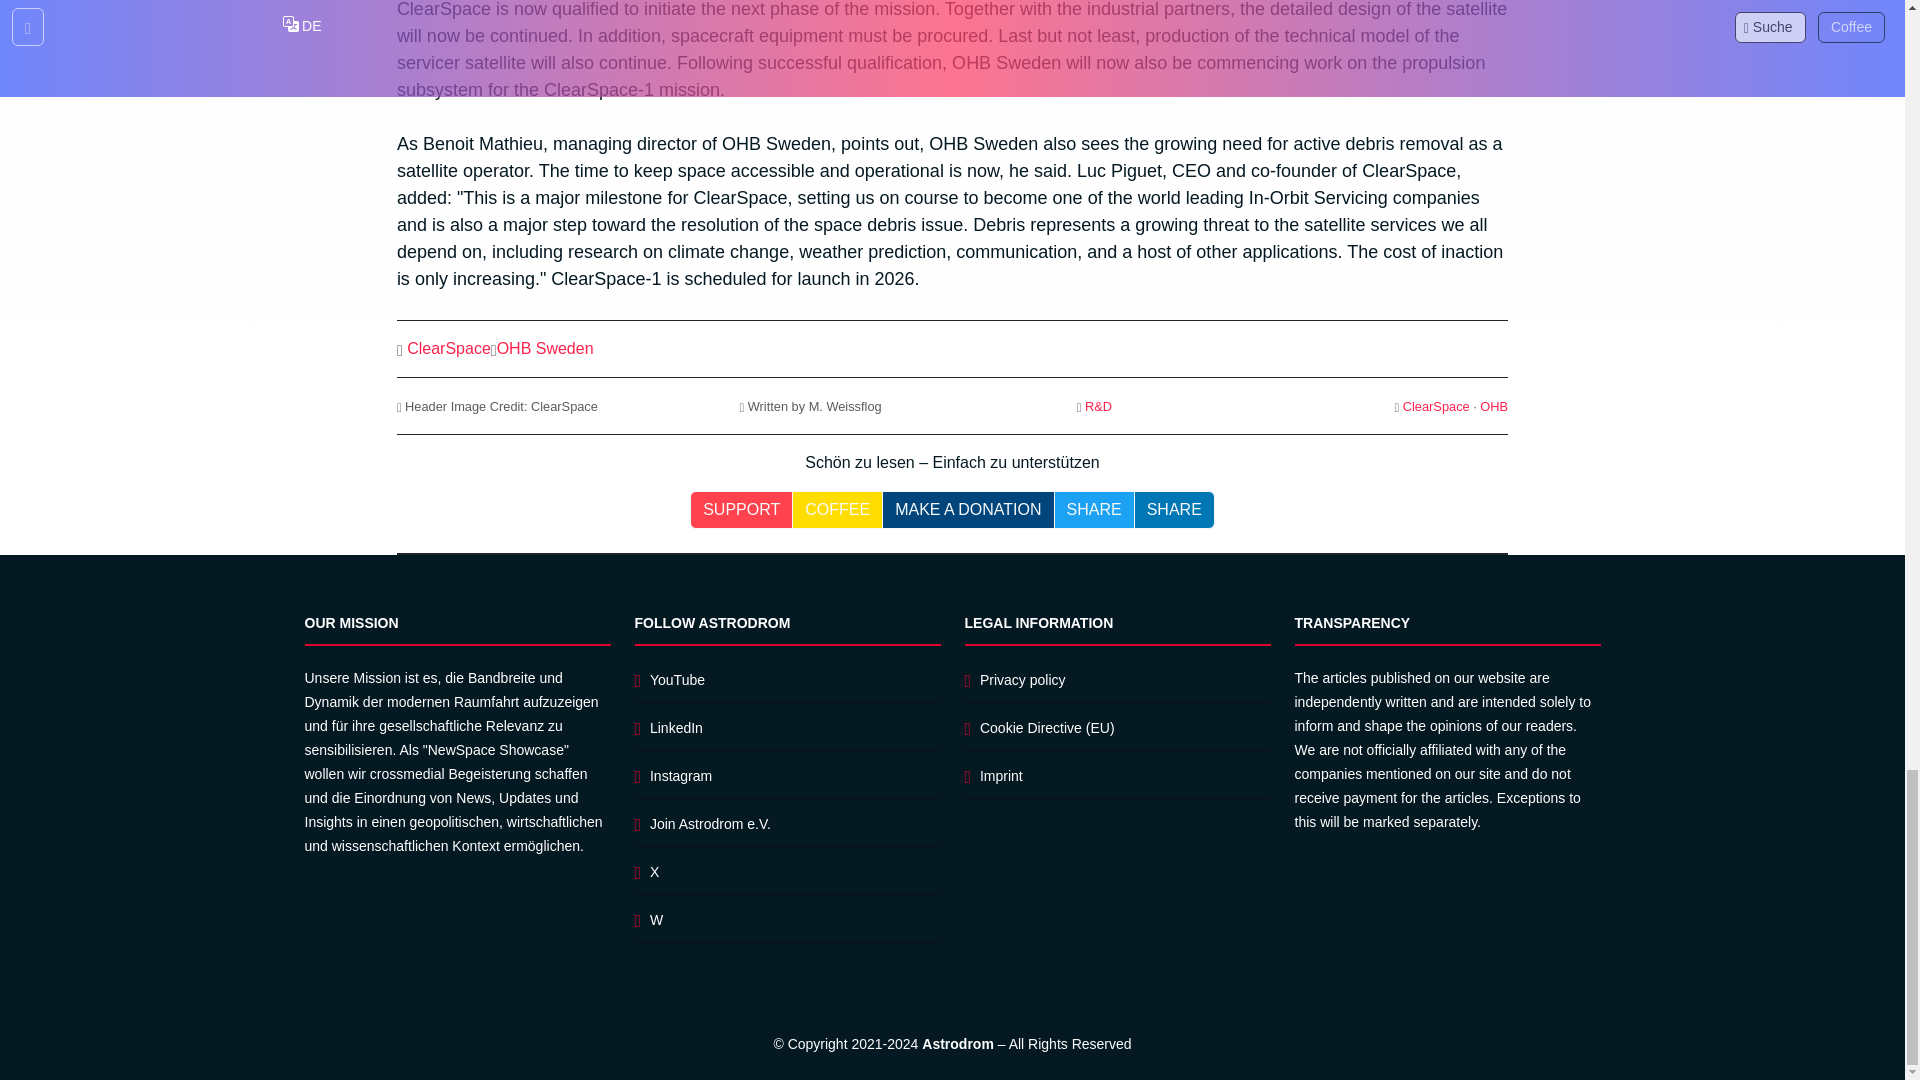 The image size is (1920, 1080). Describe the element at coordinates (1436, 406) in the screenshot. I see `View all posts in ClearSpace` at that location.